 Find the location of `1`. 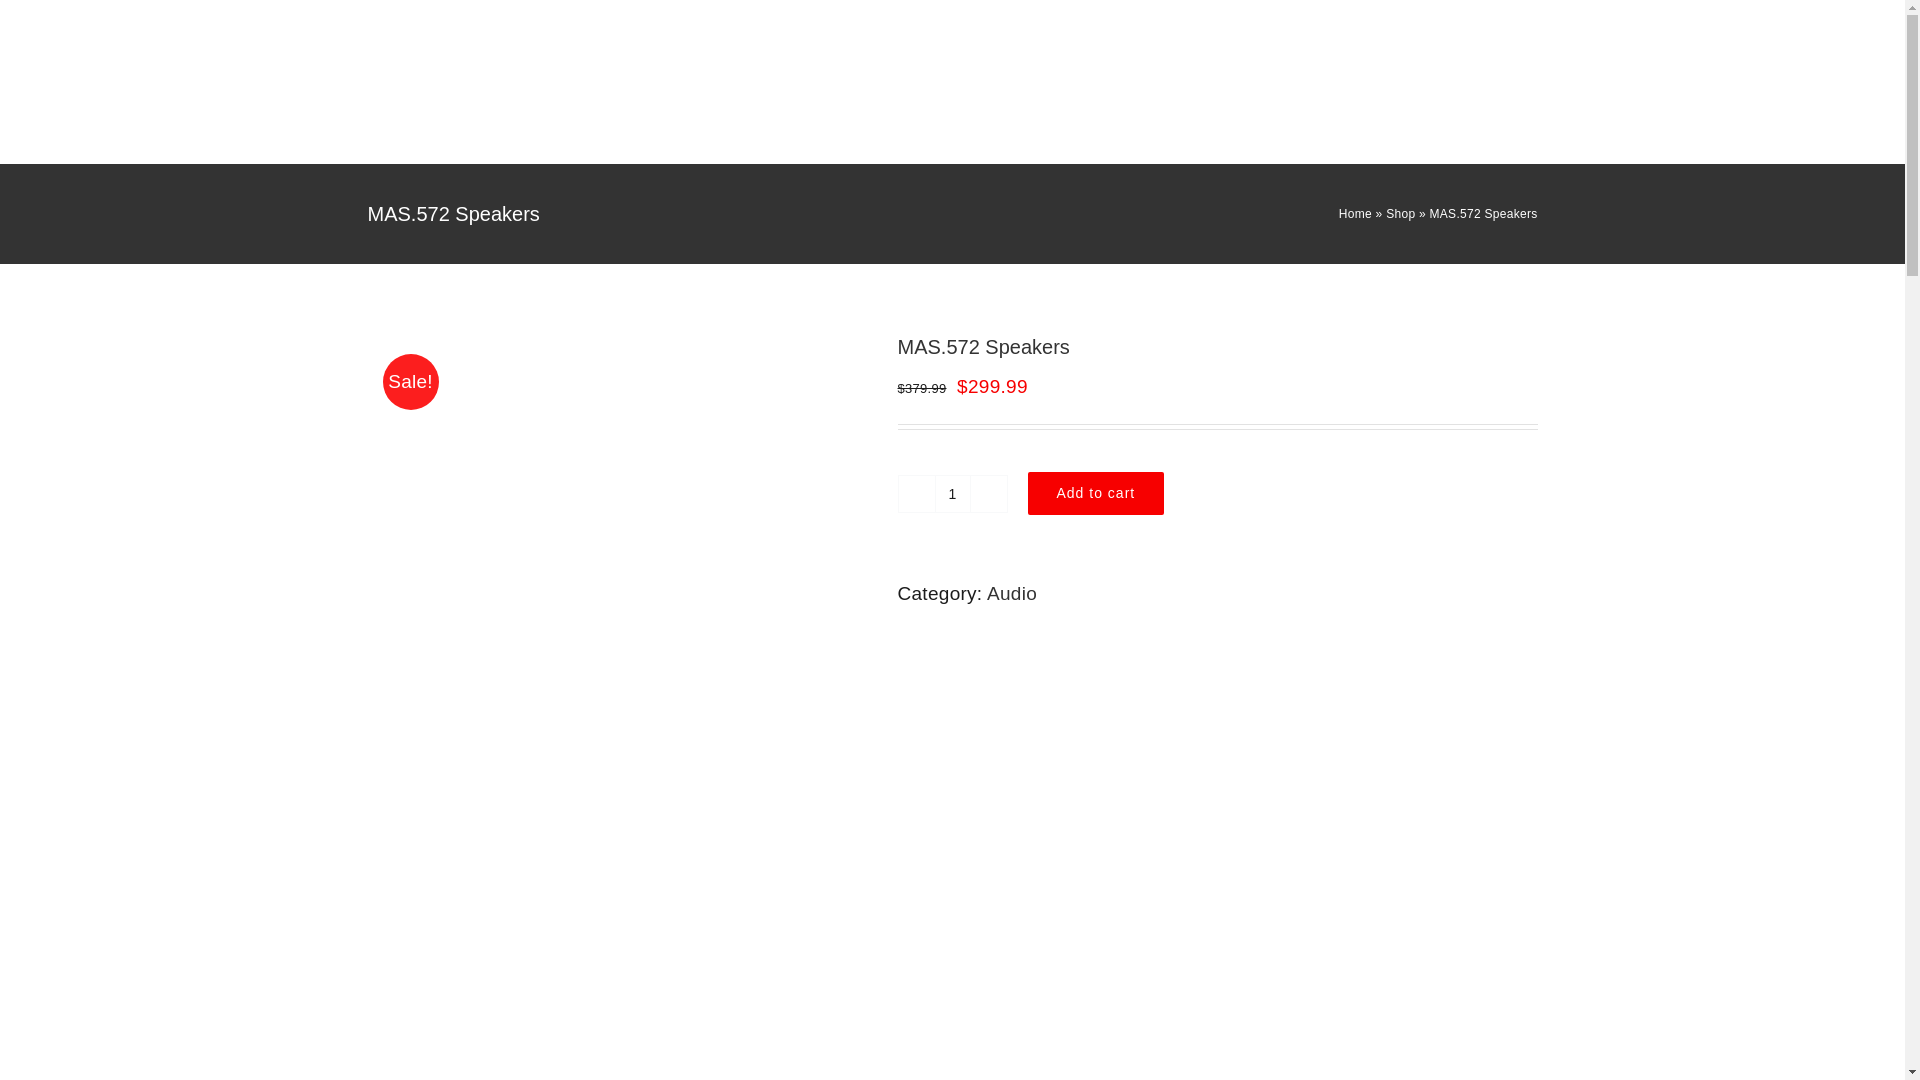

1 is located at coordinates (951, 494).